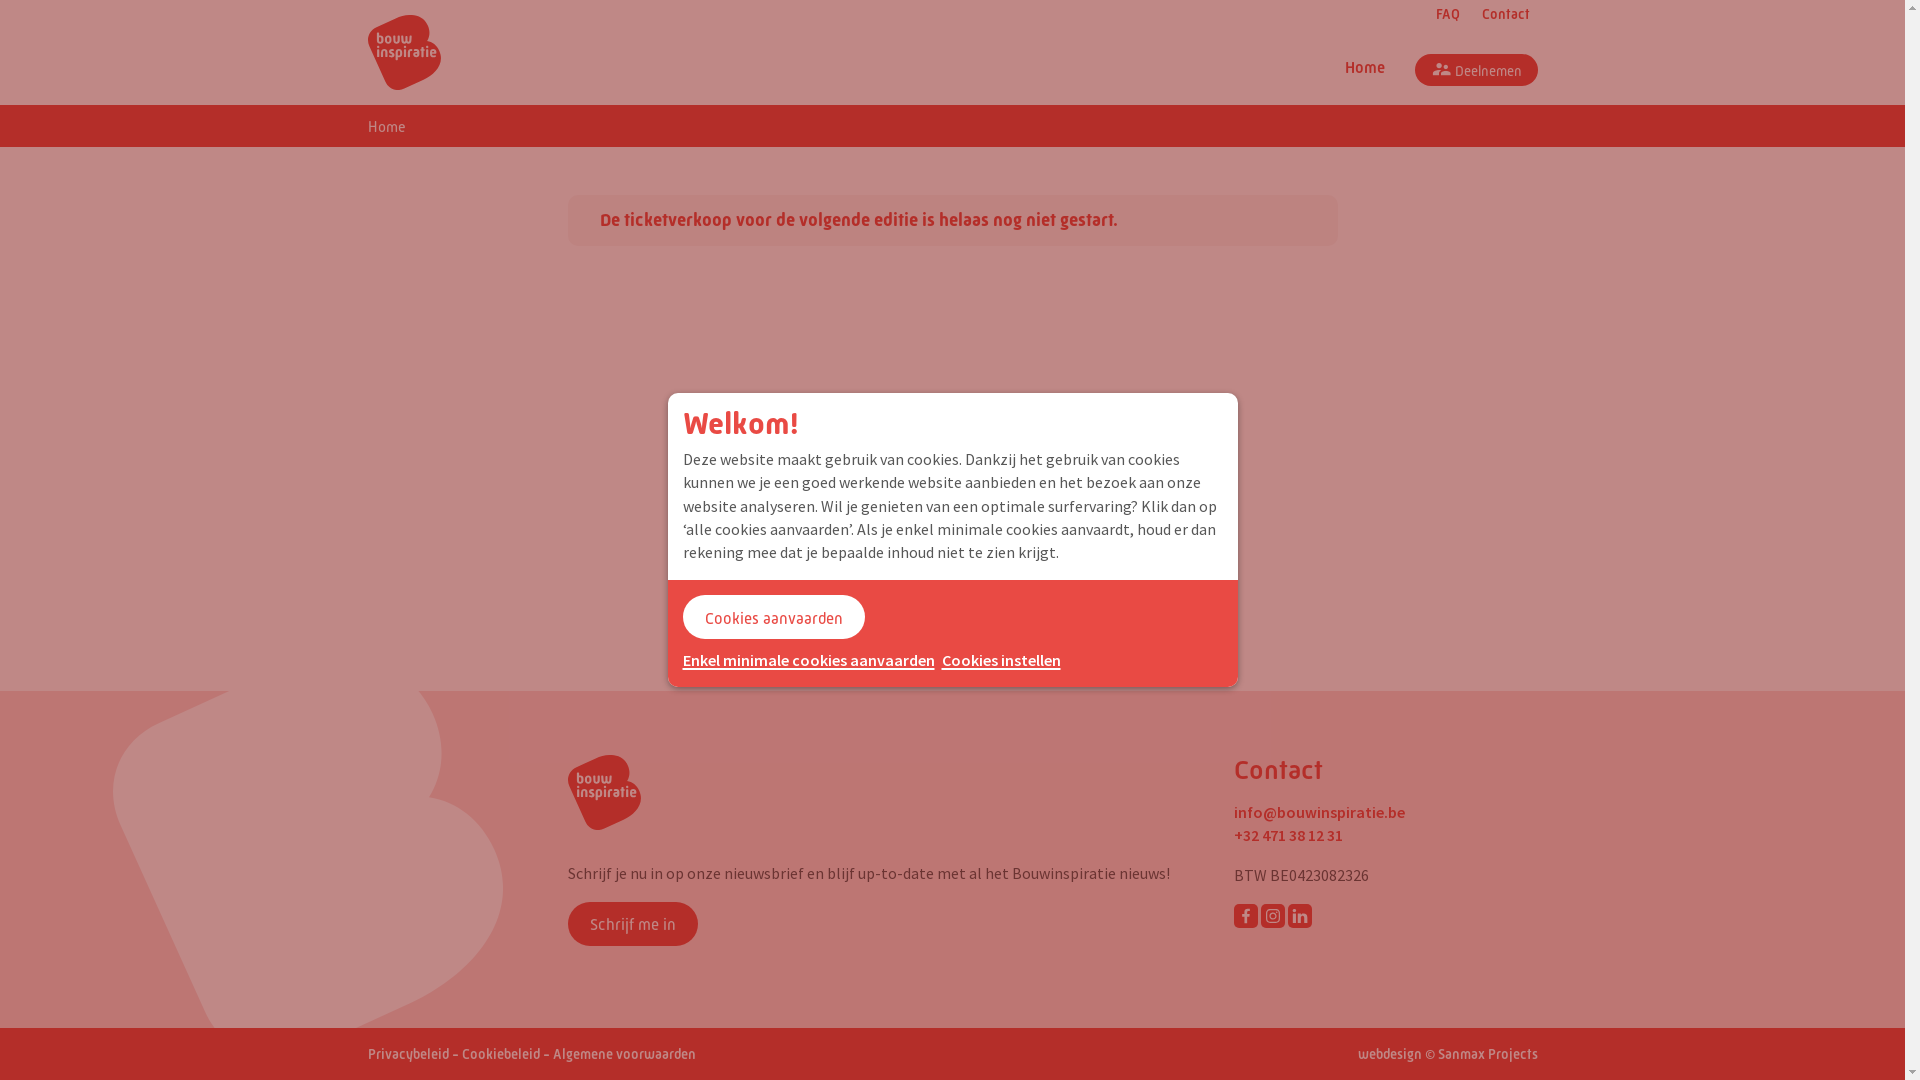  Describe the element at coordinates (624, 1054) in the screenshot. I see `Algemene voorwaarden` at that location.